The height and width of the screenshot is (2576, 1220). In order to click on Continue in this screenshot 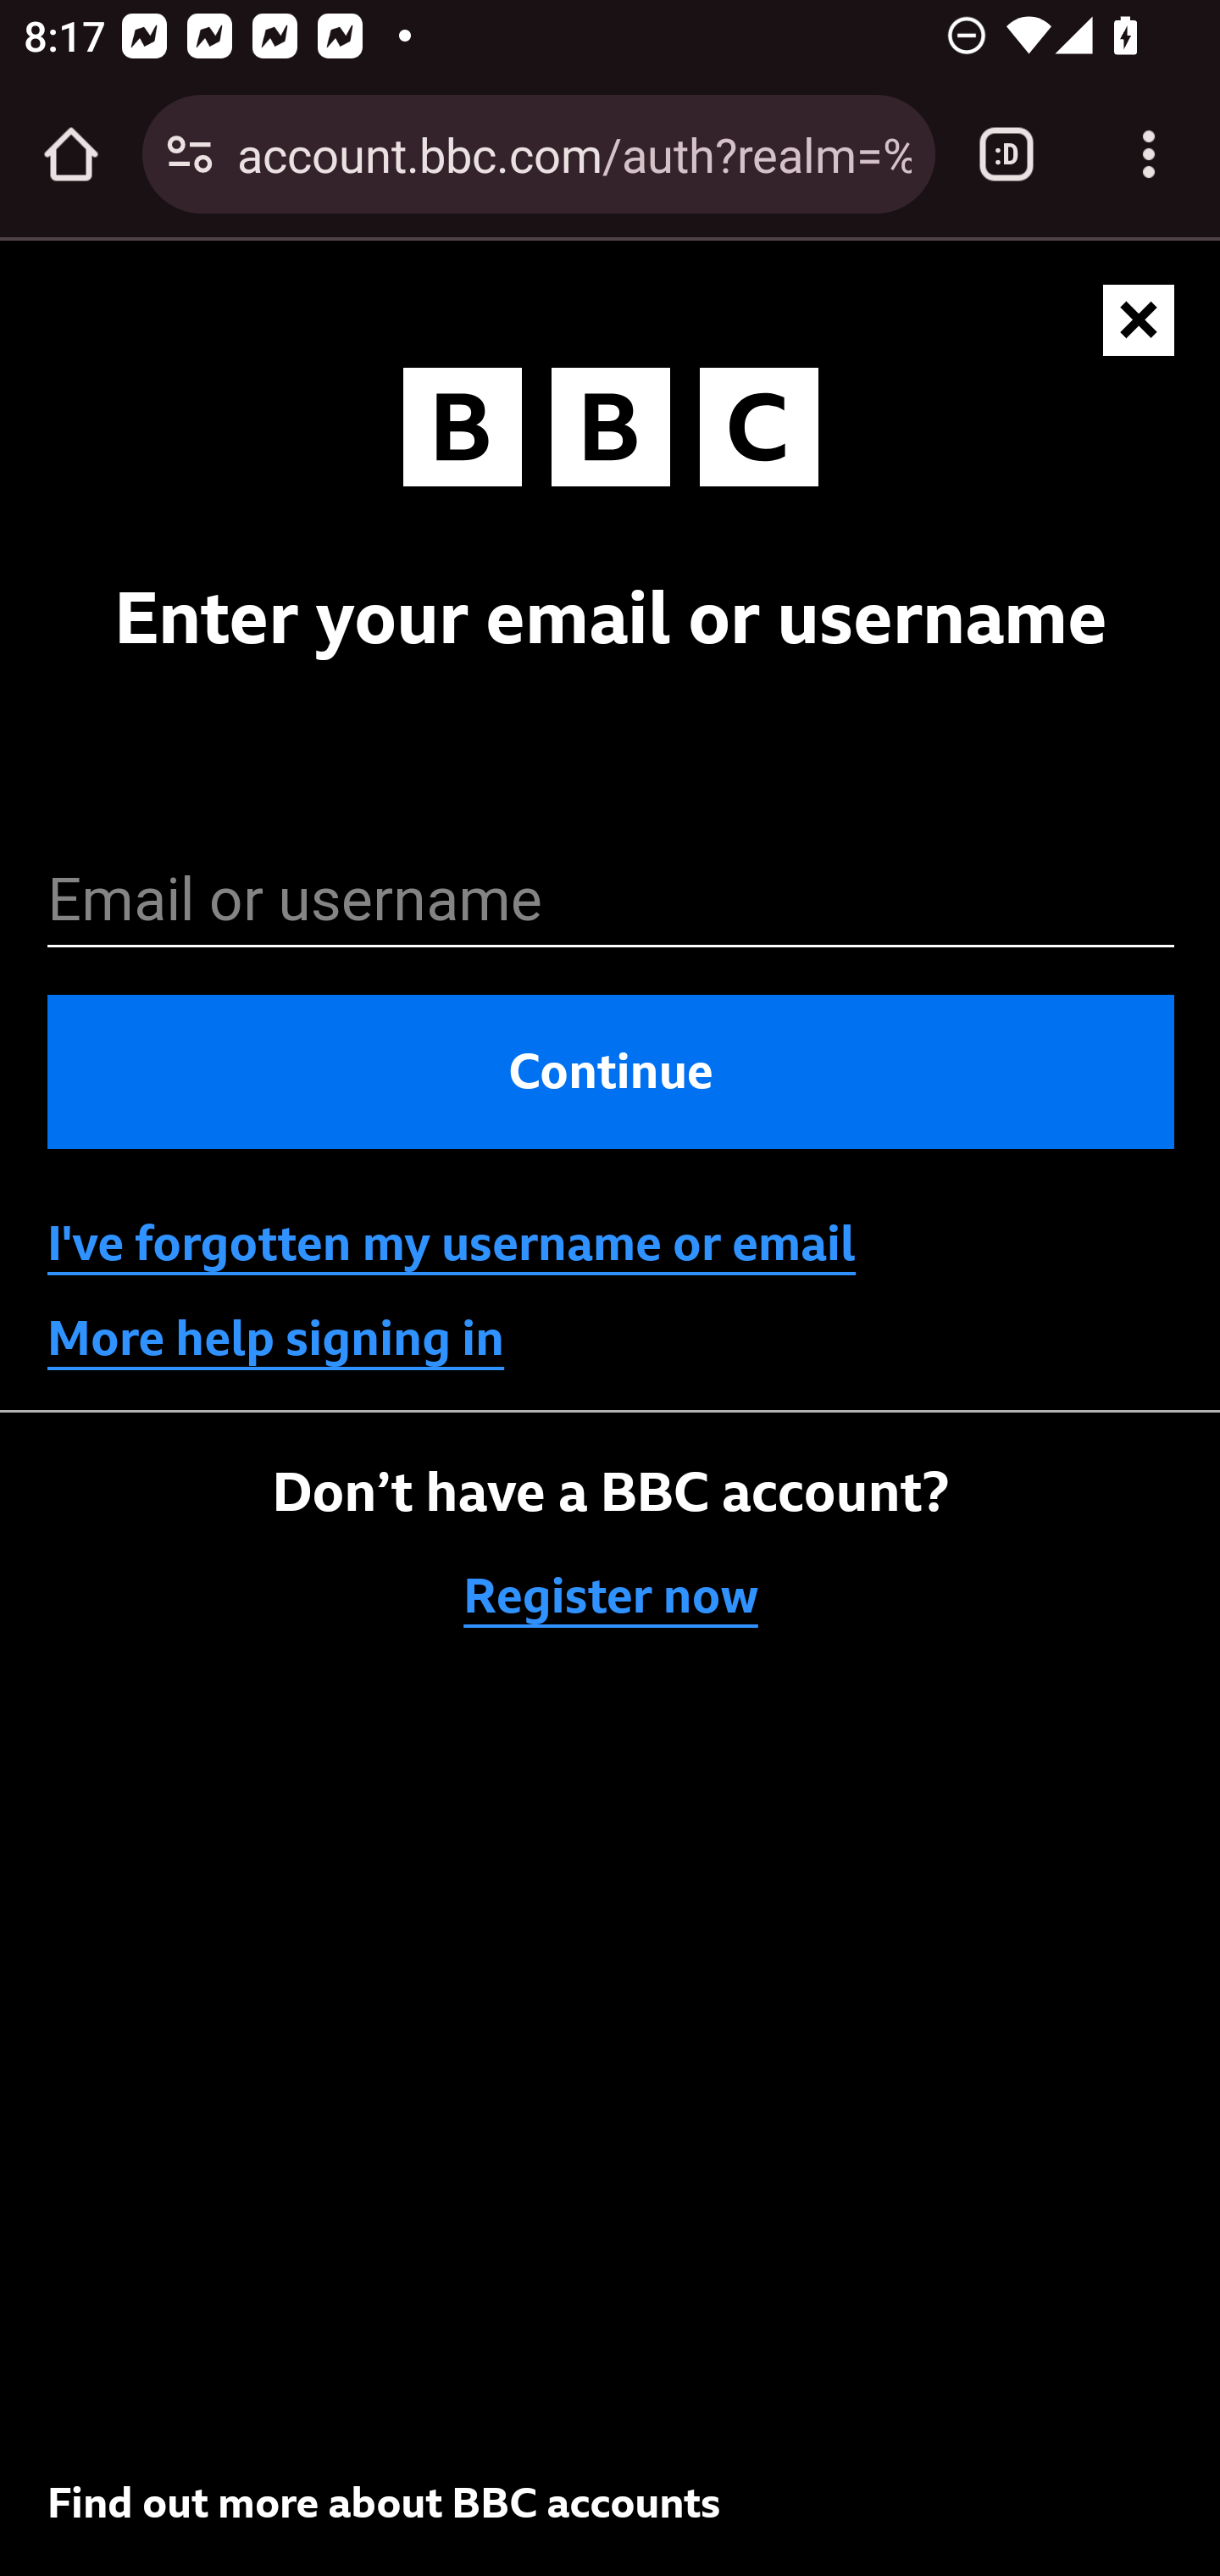, I will do `click(612, 1073)`.